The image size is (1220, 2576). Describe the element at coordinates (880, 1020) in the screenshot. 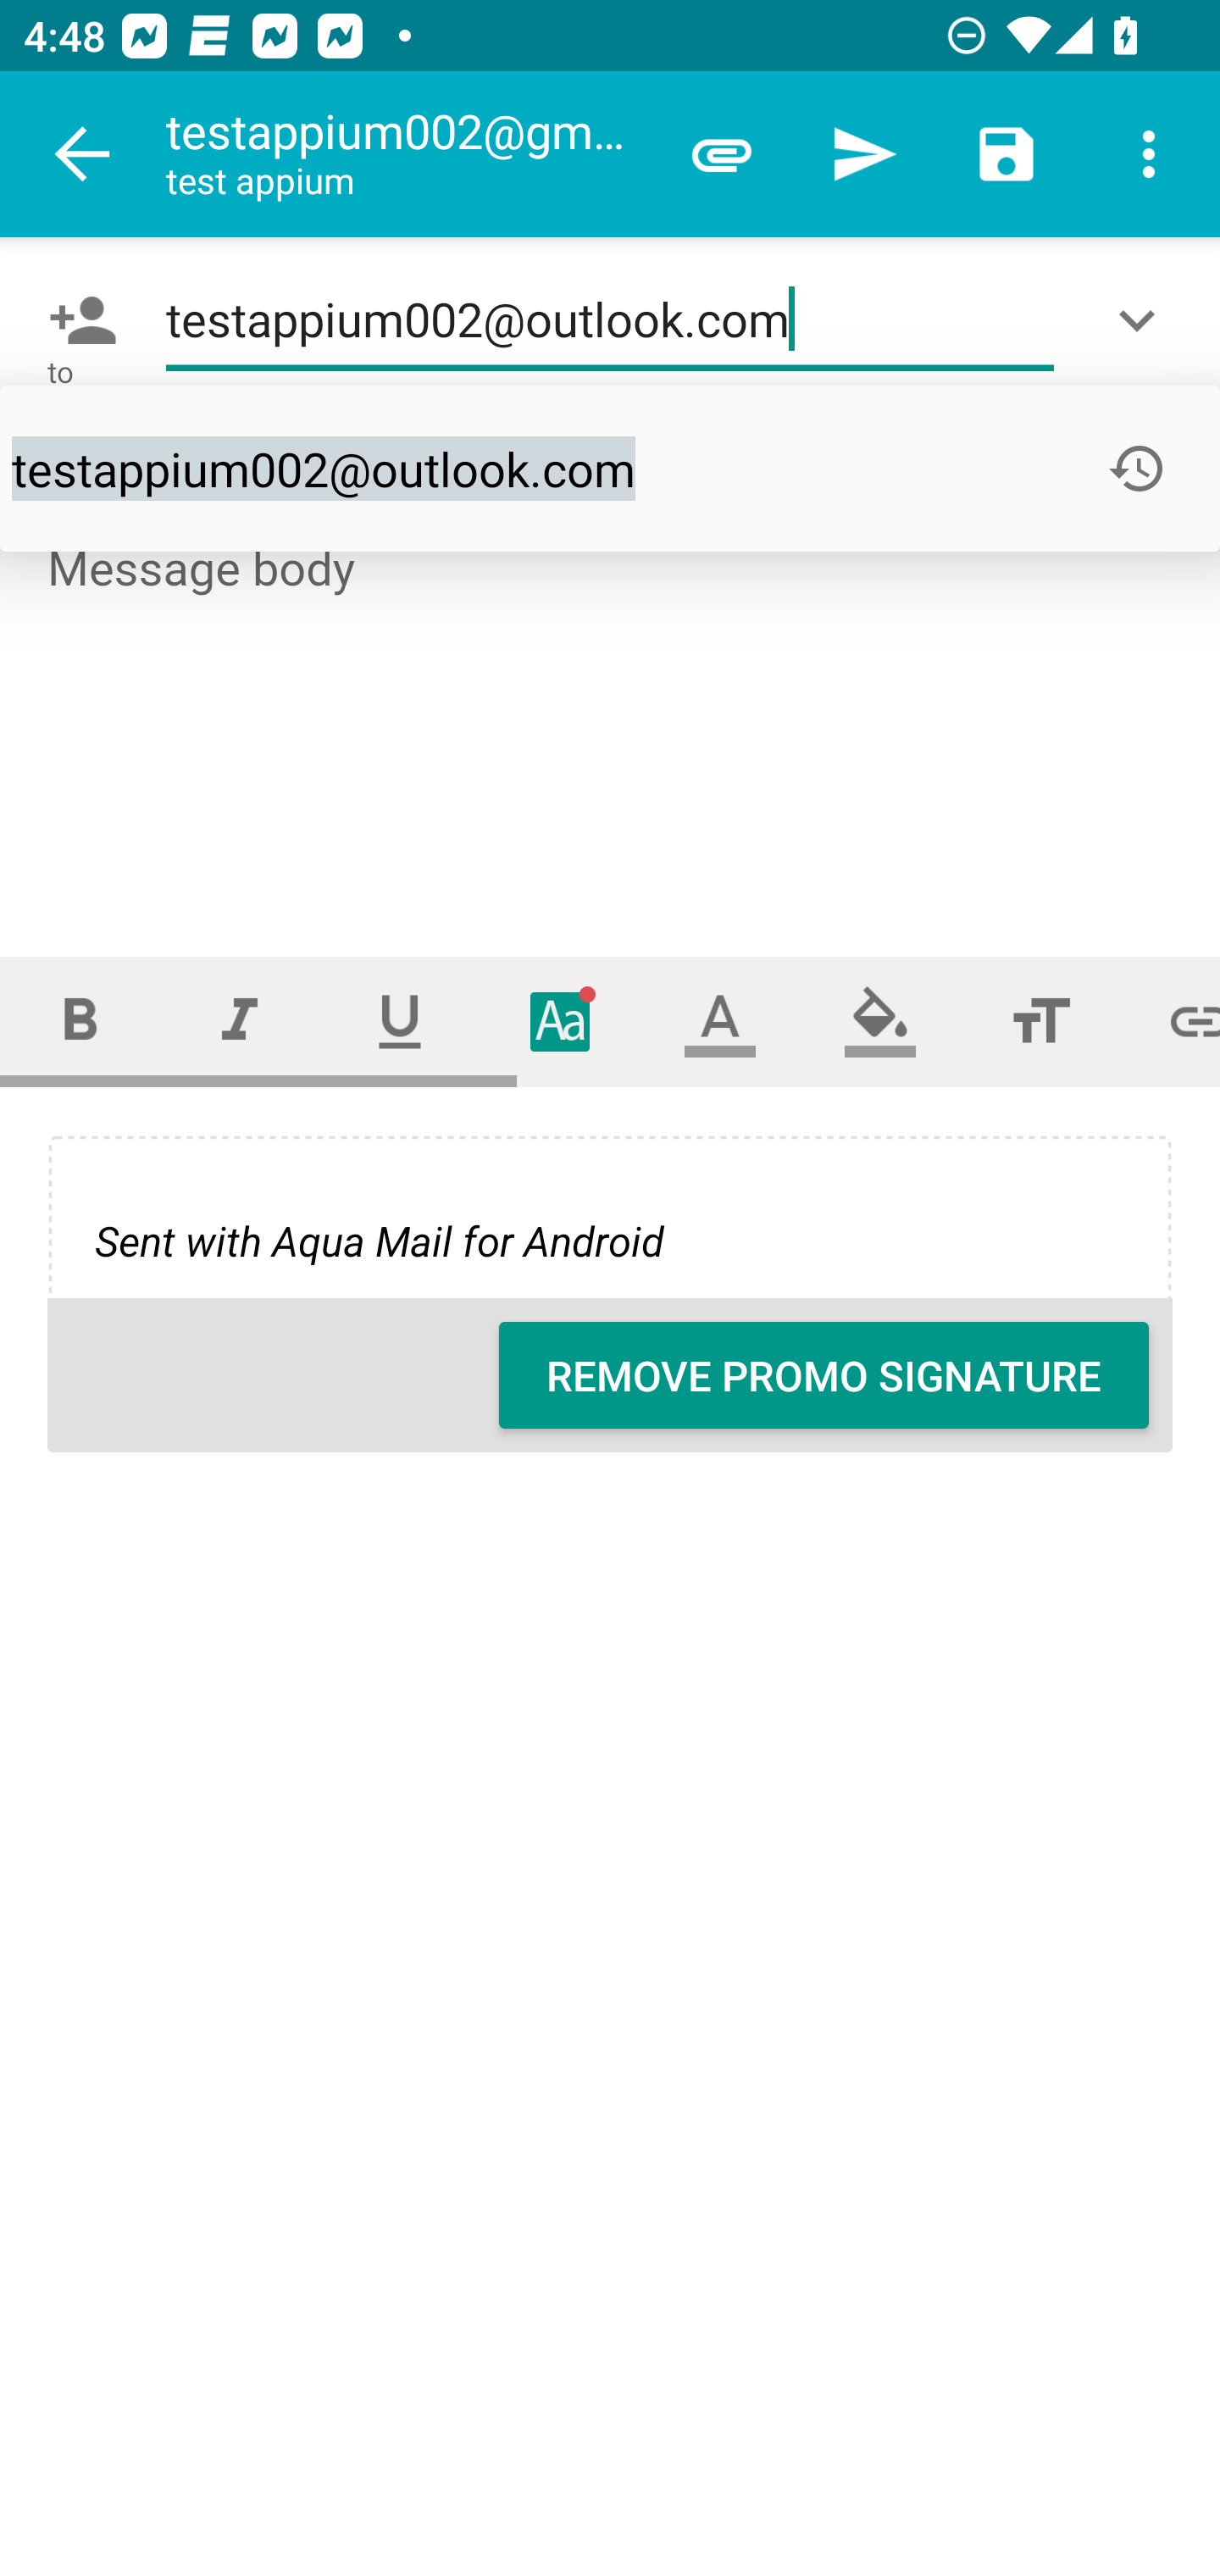

I see `Fill color` at that location.